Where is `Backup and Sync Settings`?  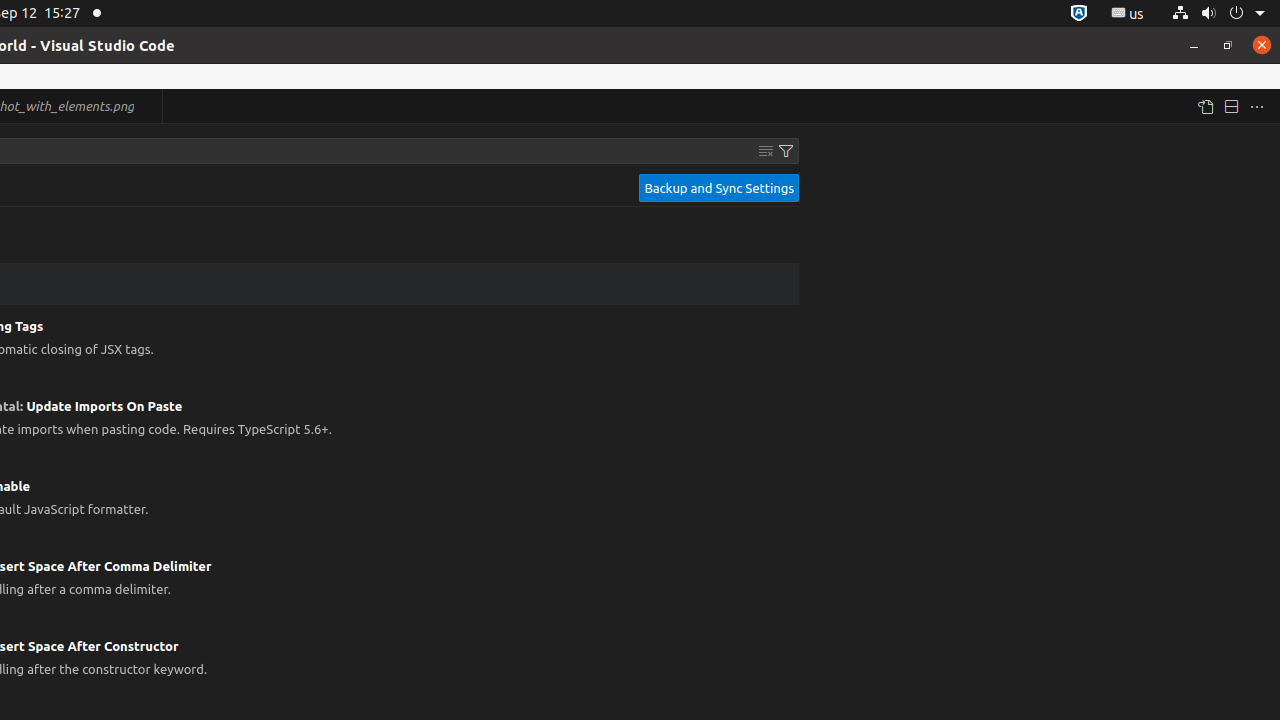 Backup and Sync Settings is located at coordinates (719, 188).